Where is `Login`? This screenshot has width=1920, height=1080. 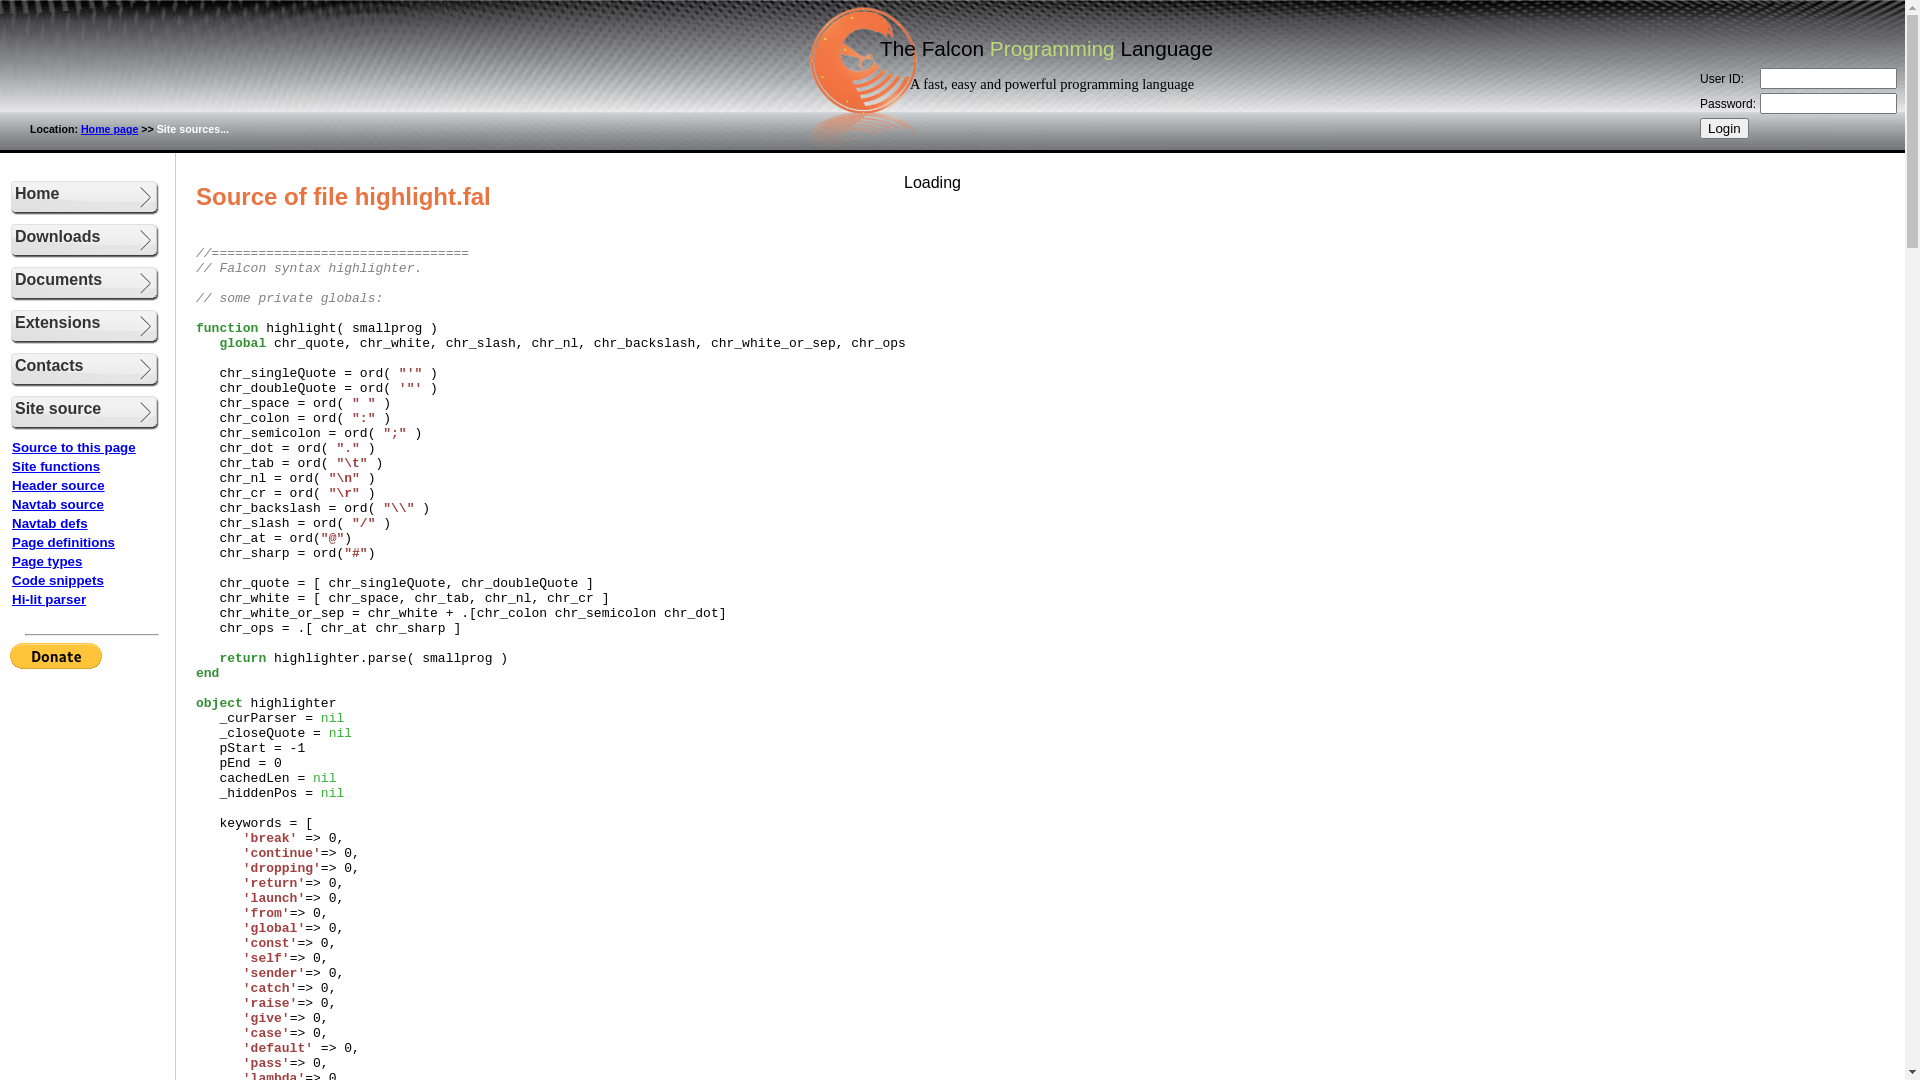 Login is located at coordinates (1724, 128).